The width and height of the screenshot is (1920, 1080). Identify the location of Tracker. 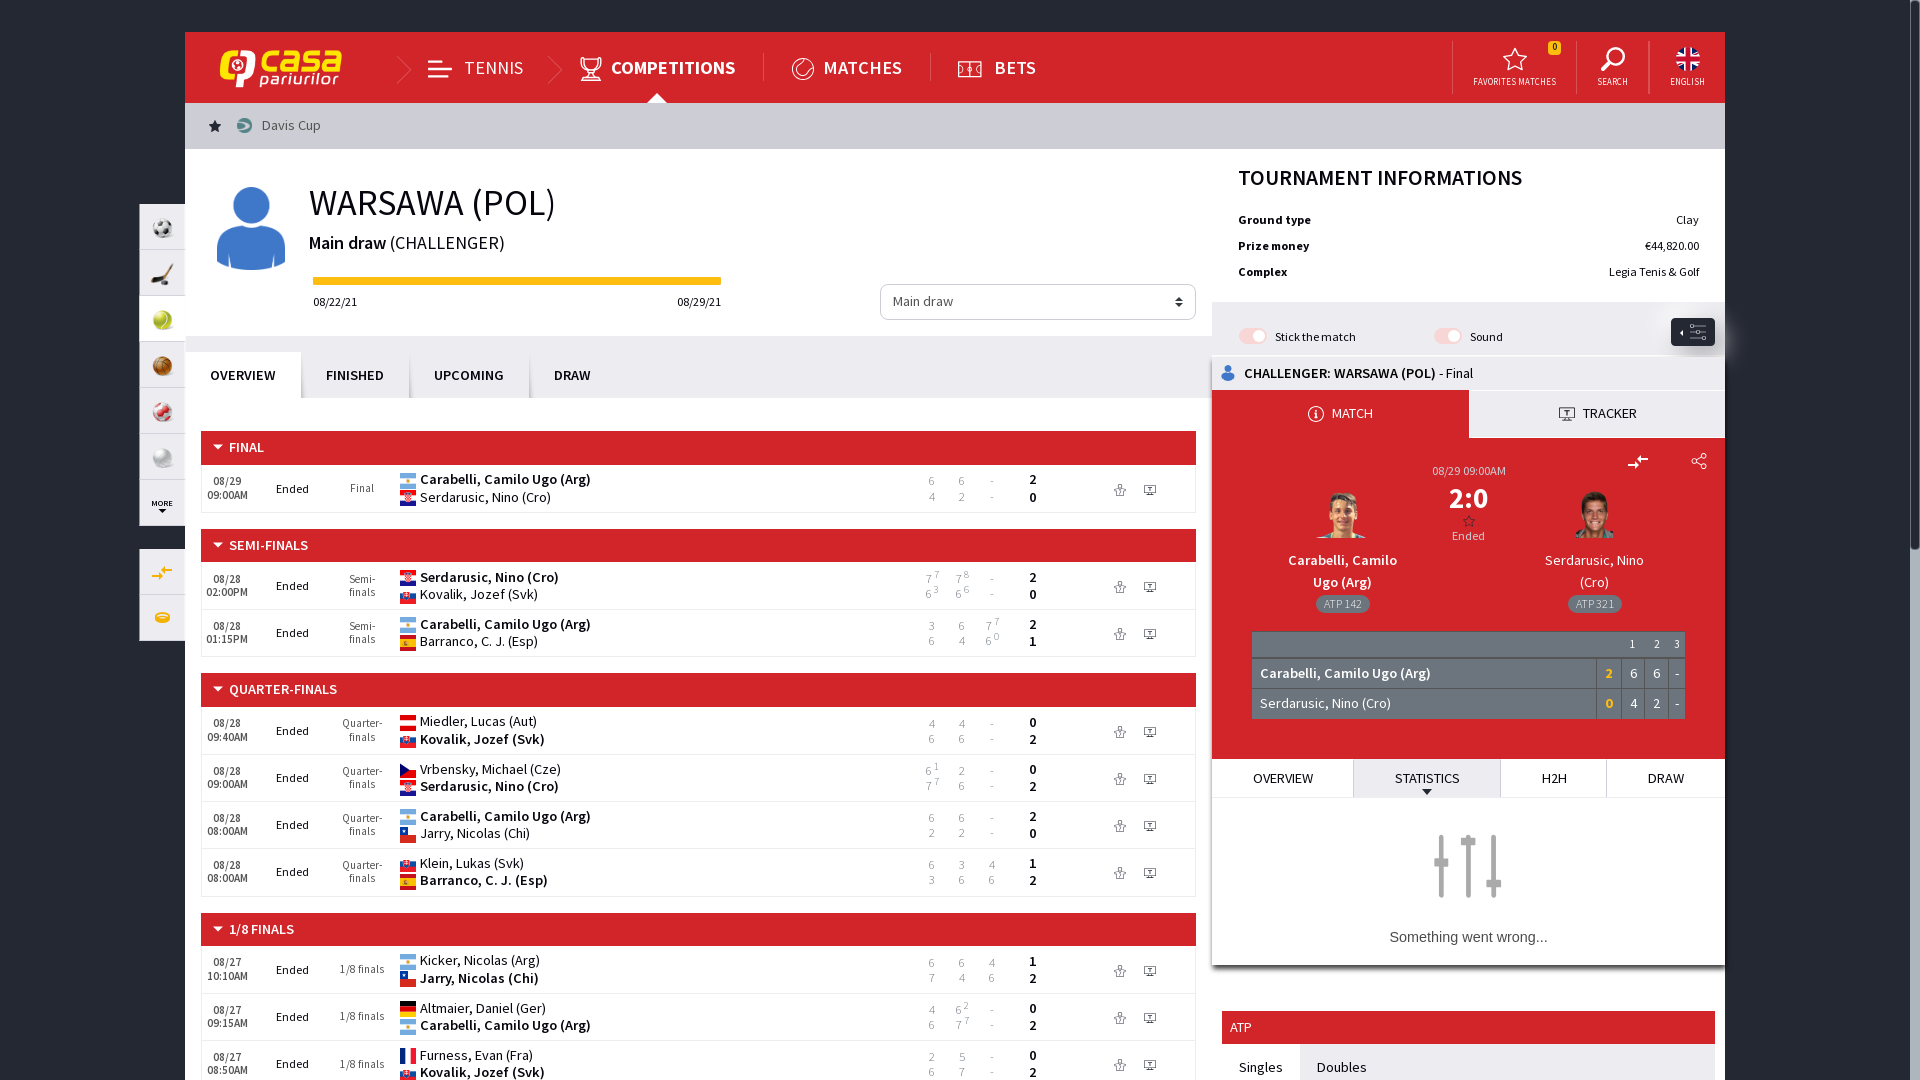
(1150, 488).